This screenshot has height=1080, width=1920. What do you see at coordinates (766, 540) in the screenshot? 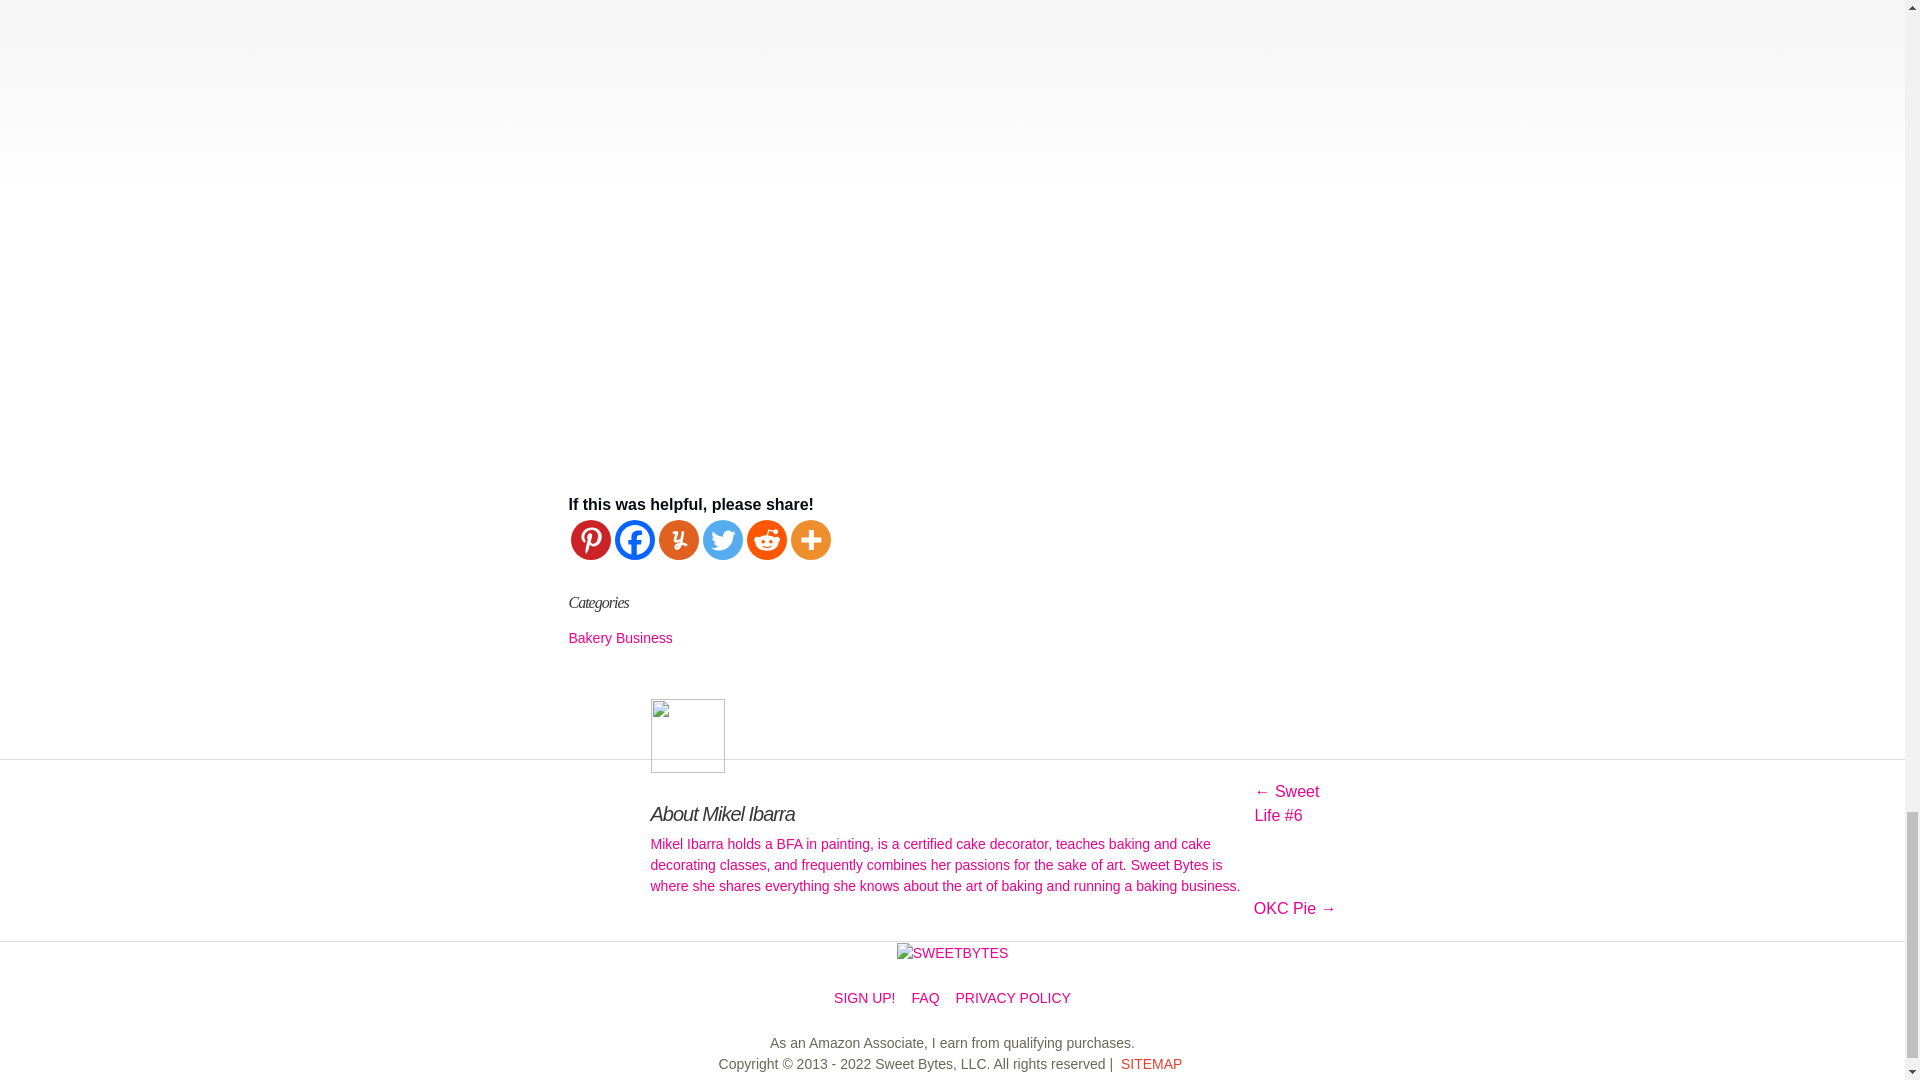
I see `Reddit` at bounding box center [766, 540].